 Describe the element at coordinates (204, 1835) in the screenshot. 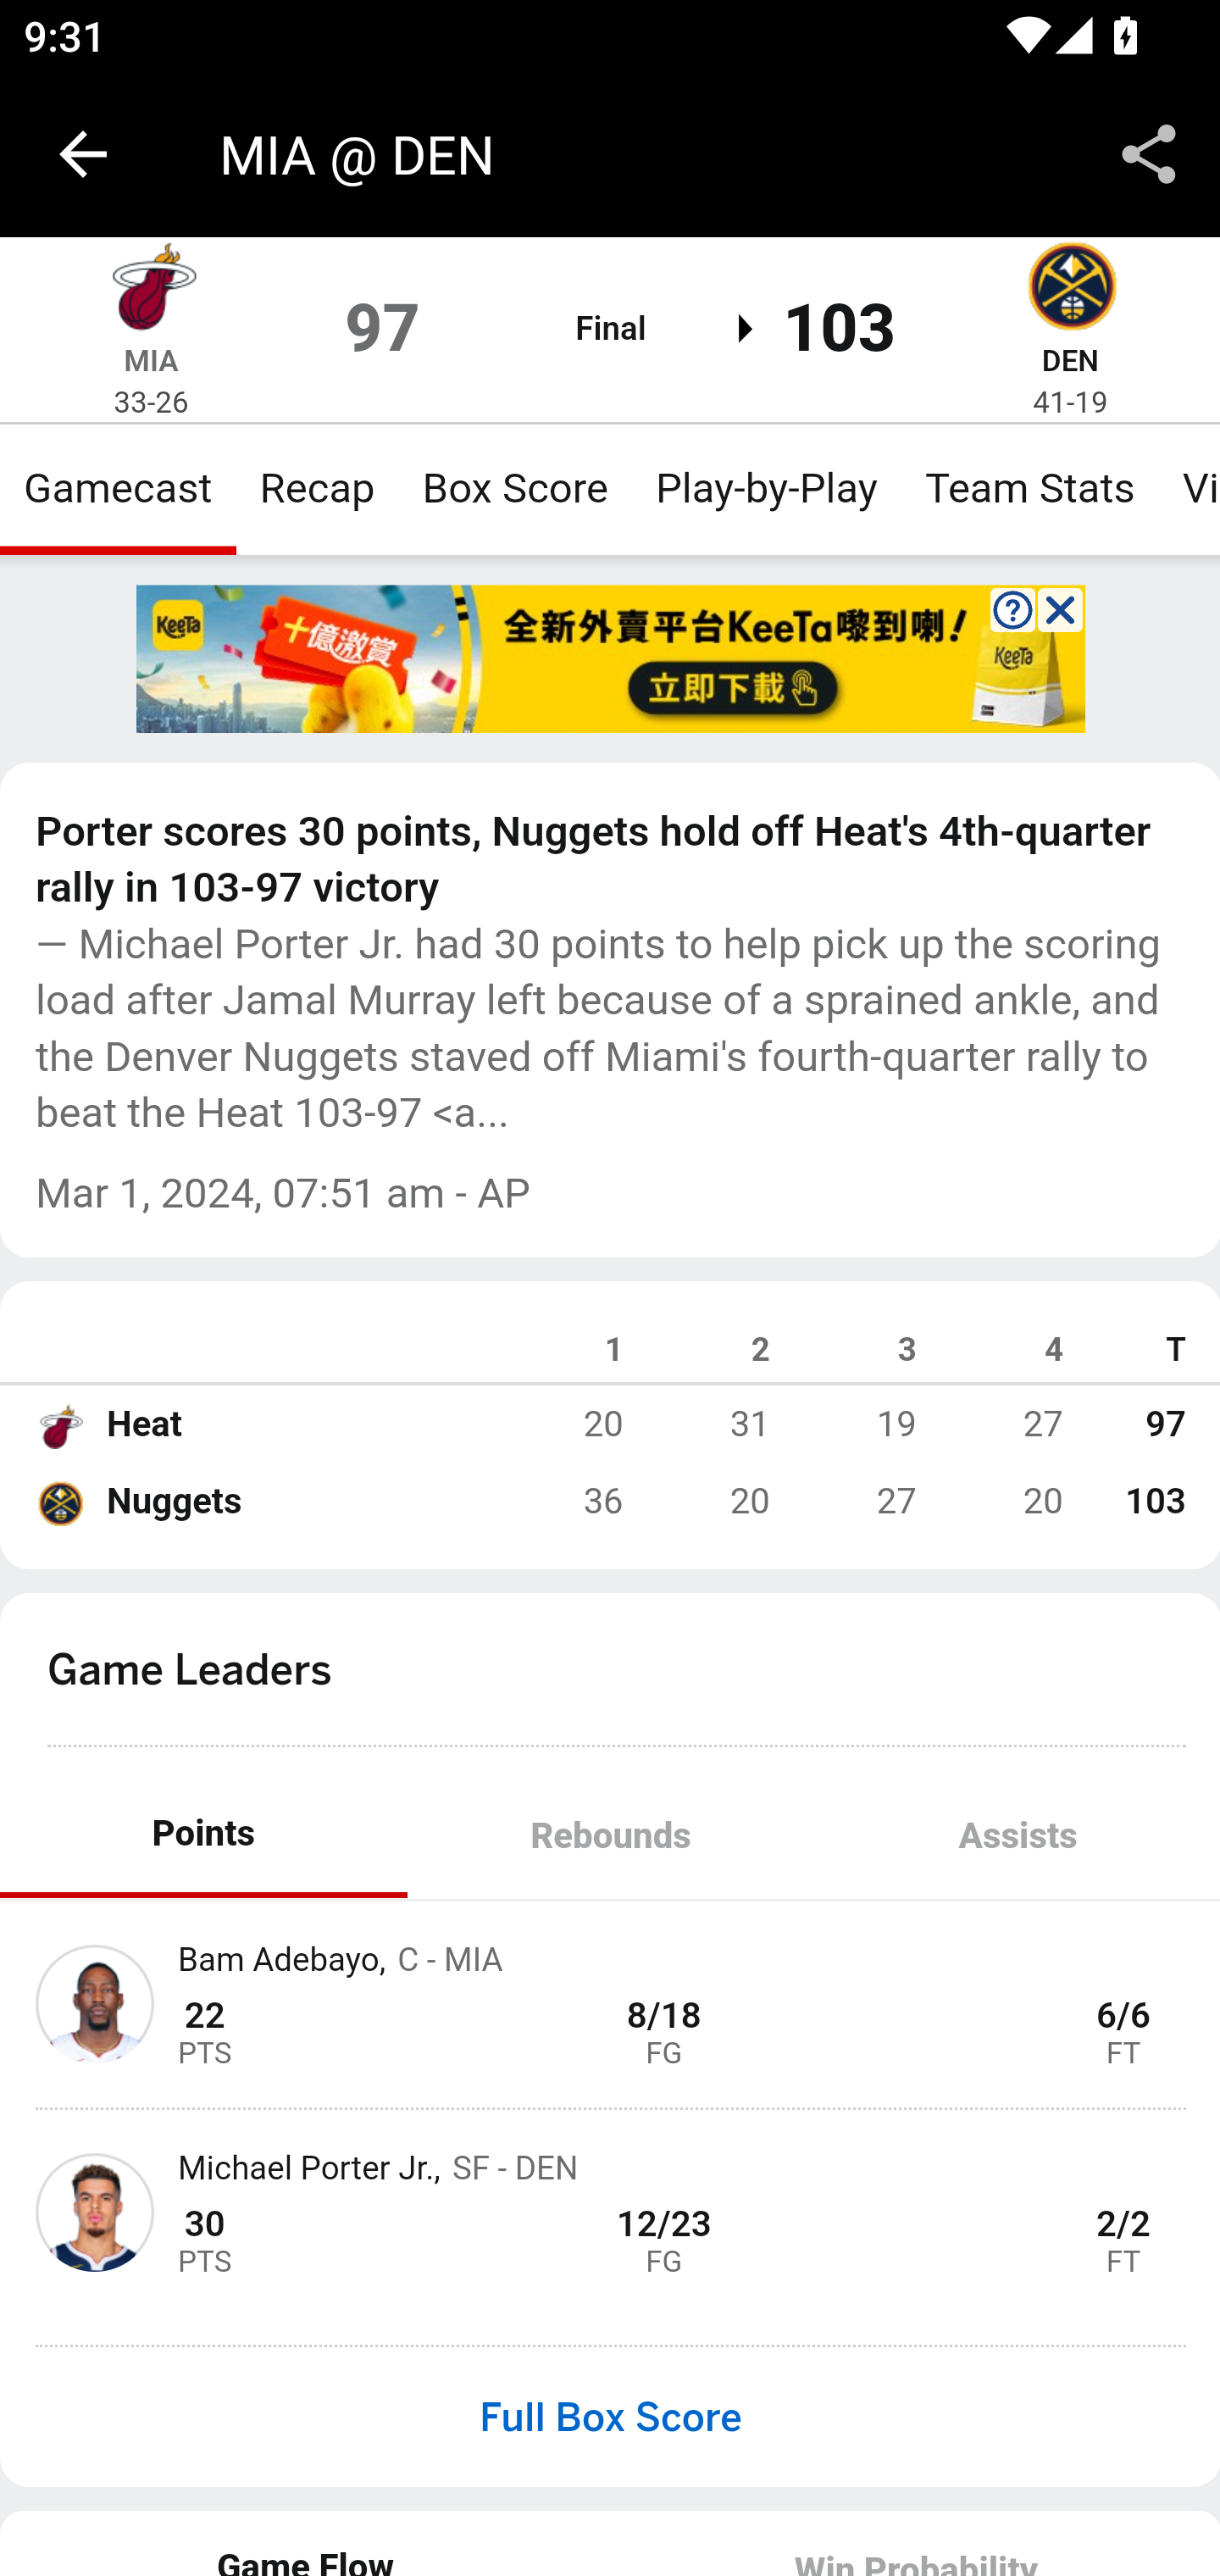

I see `Points` at that location.